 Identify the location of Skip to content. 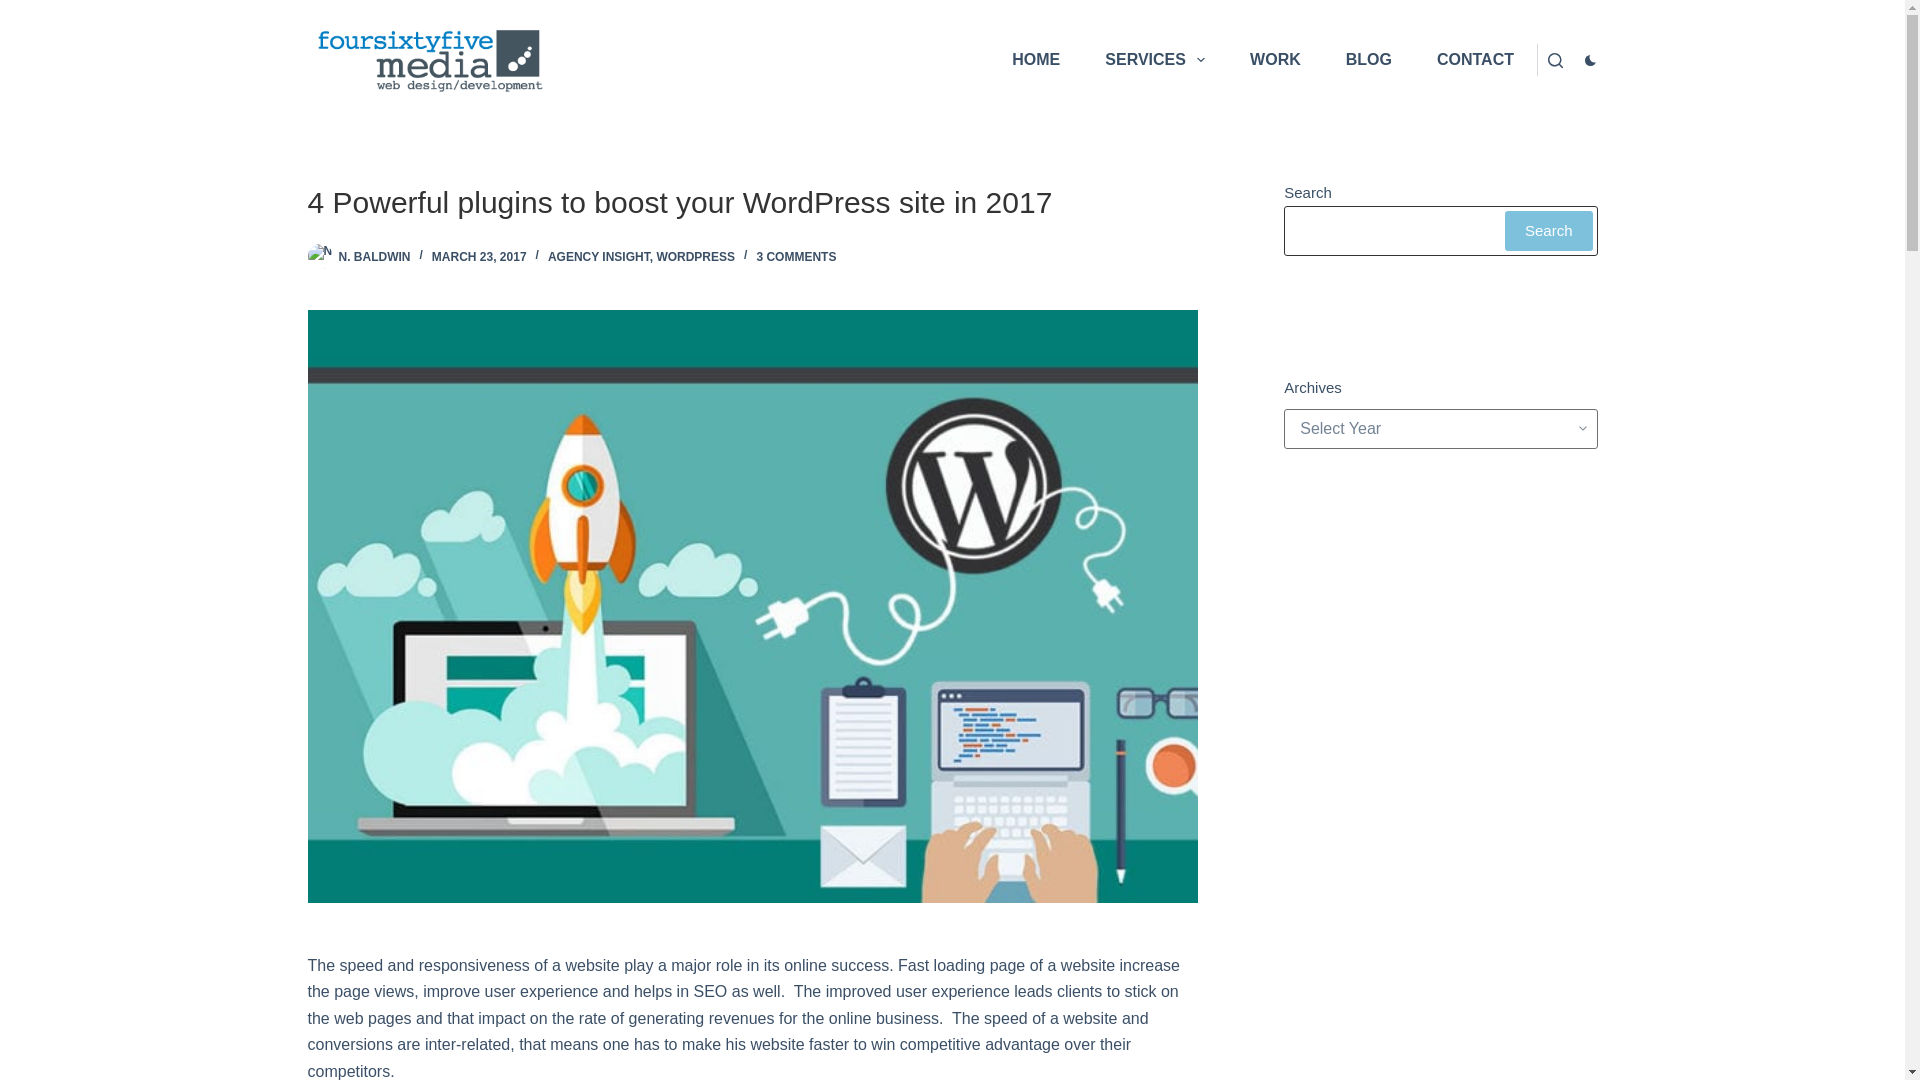
(20, 10).